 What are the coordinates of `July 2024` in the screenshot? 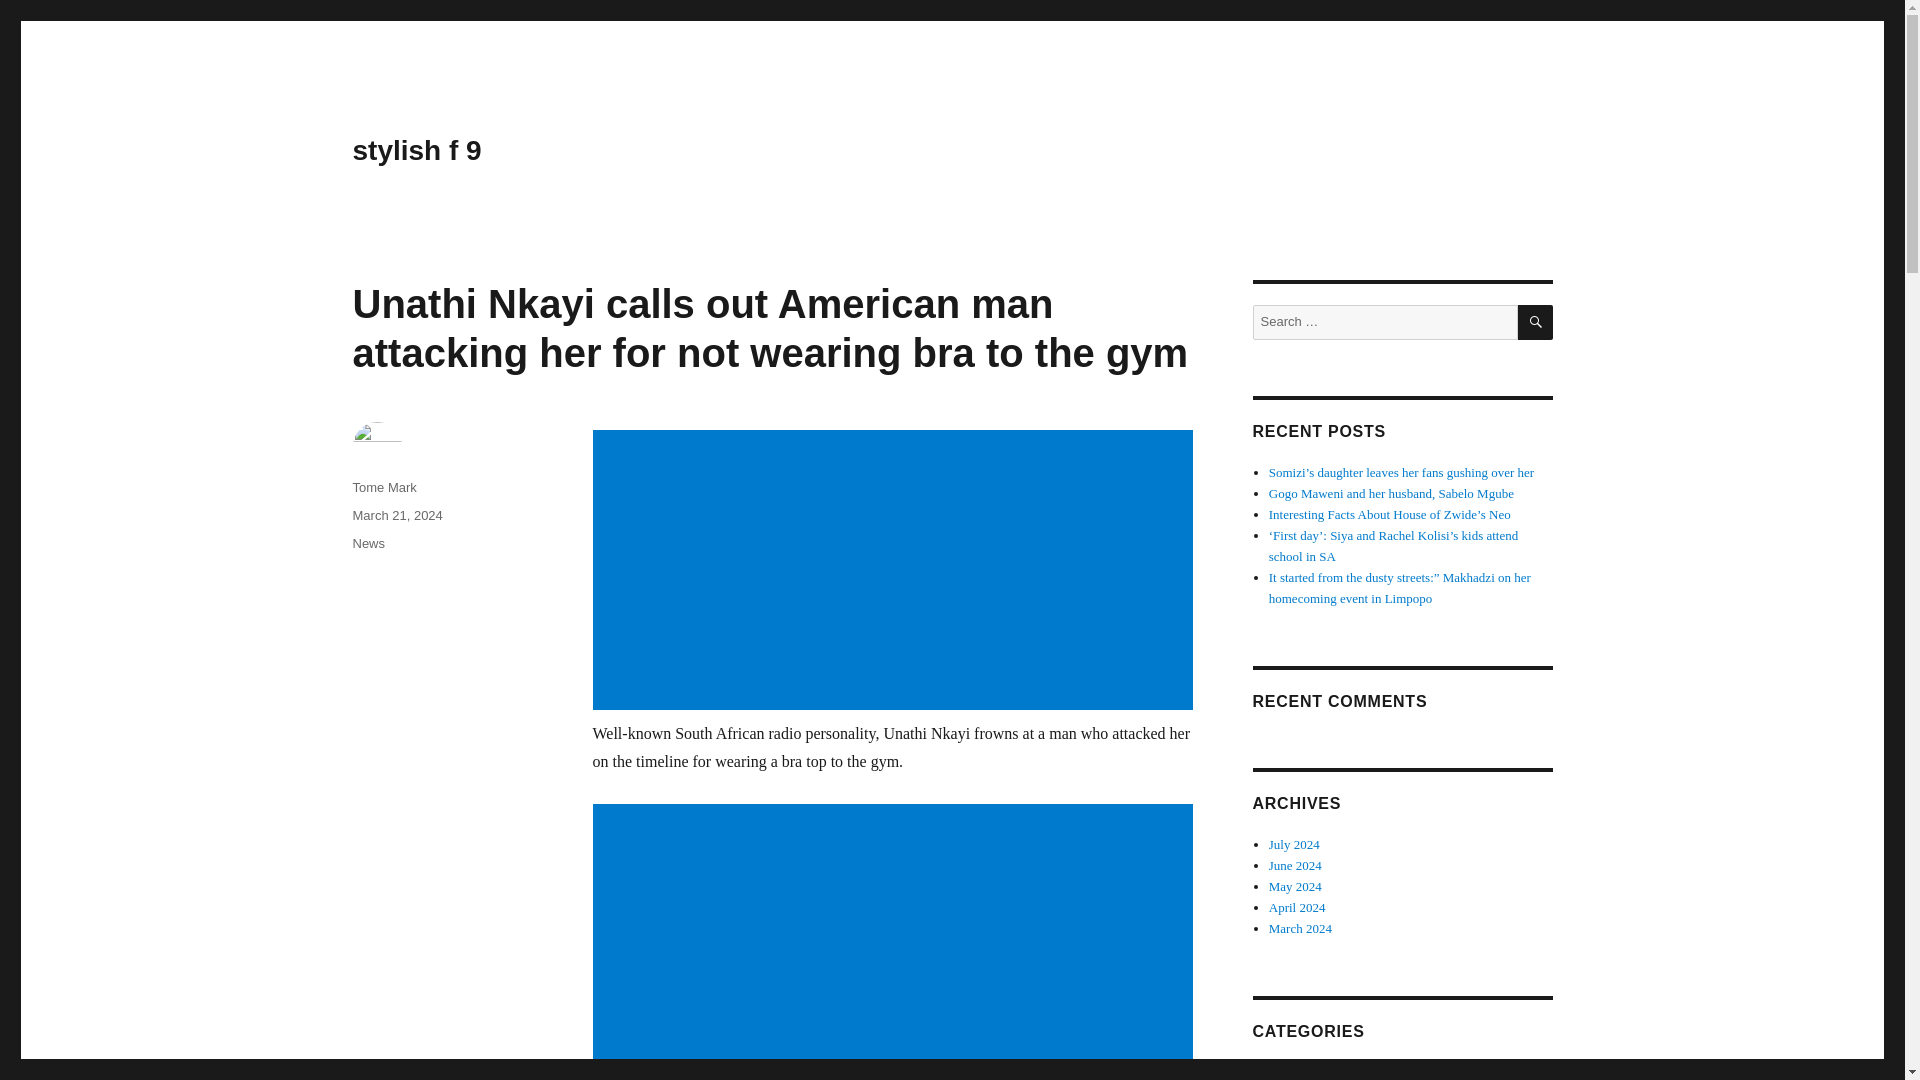 It's located at (1294, 844).